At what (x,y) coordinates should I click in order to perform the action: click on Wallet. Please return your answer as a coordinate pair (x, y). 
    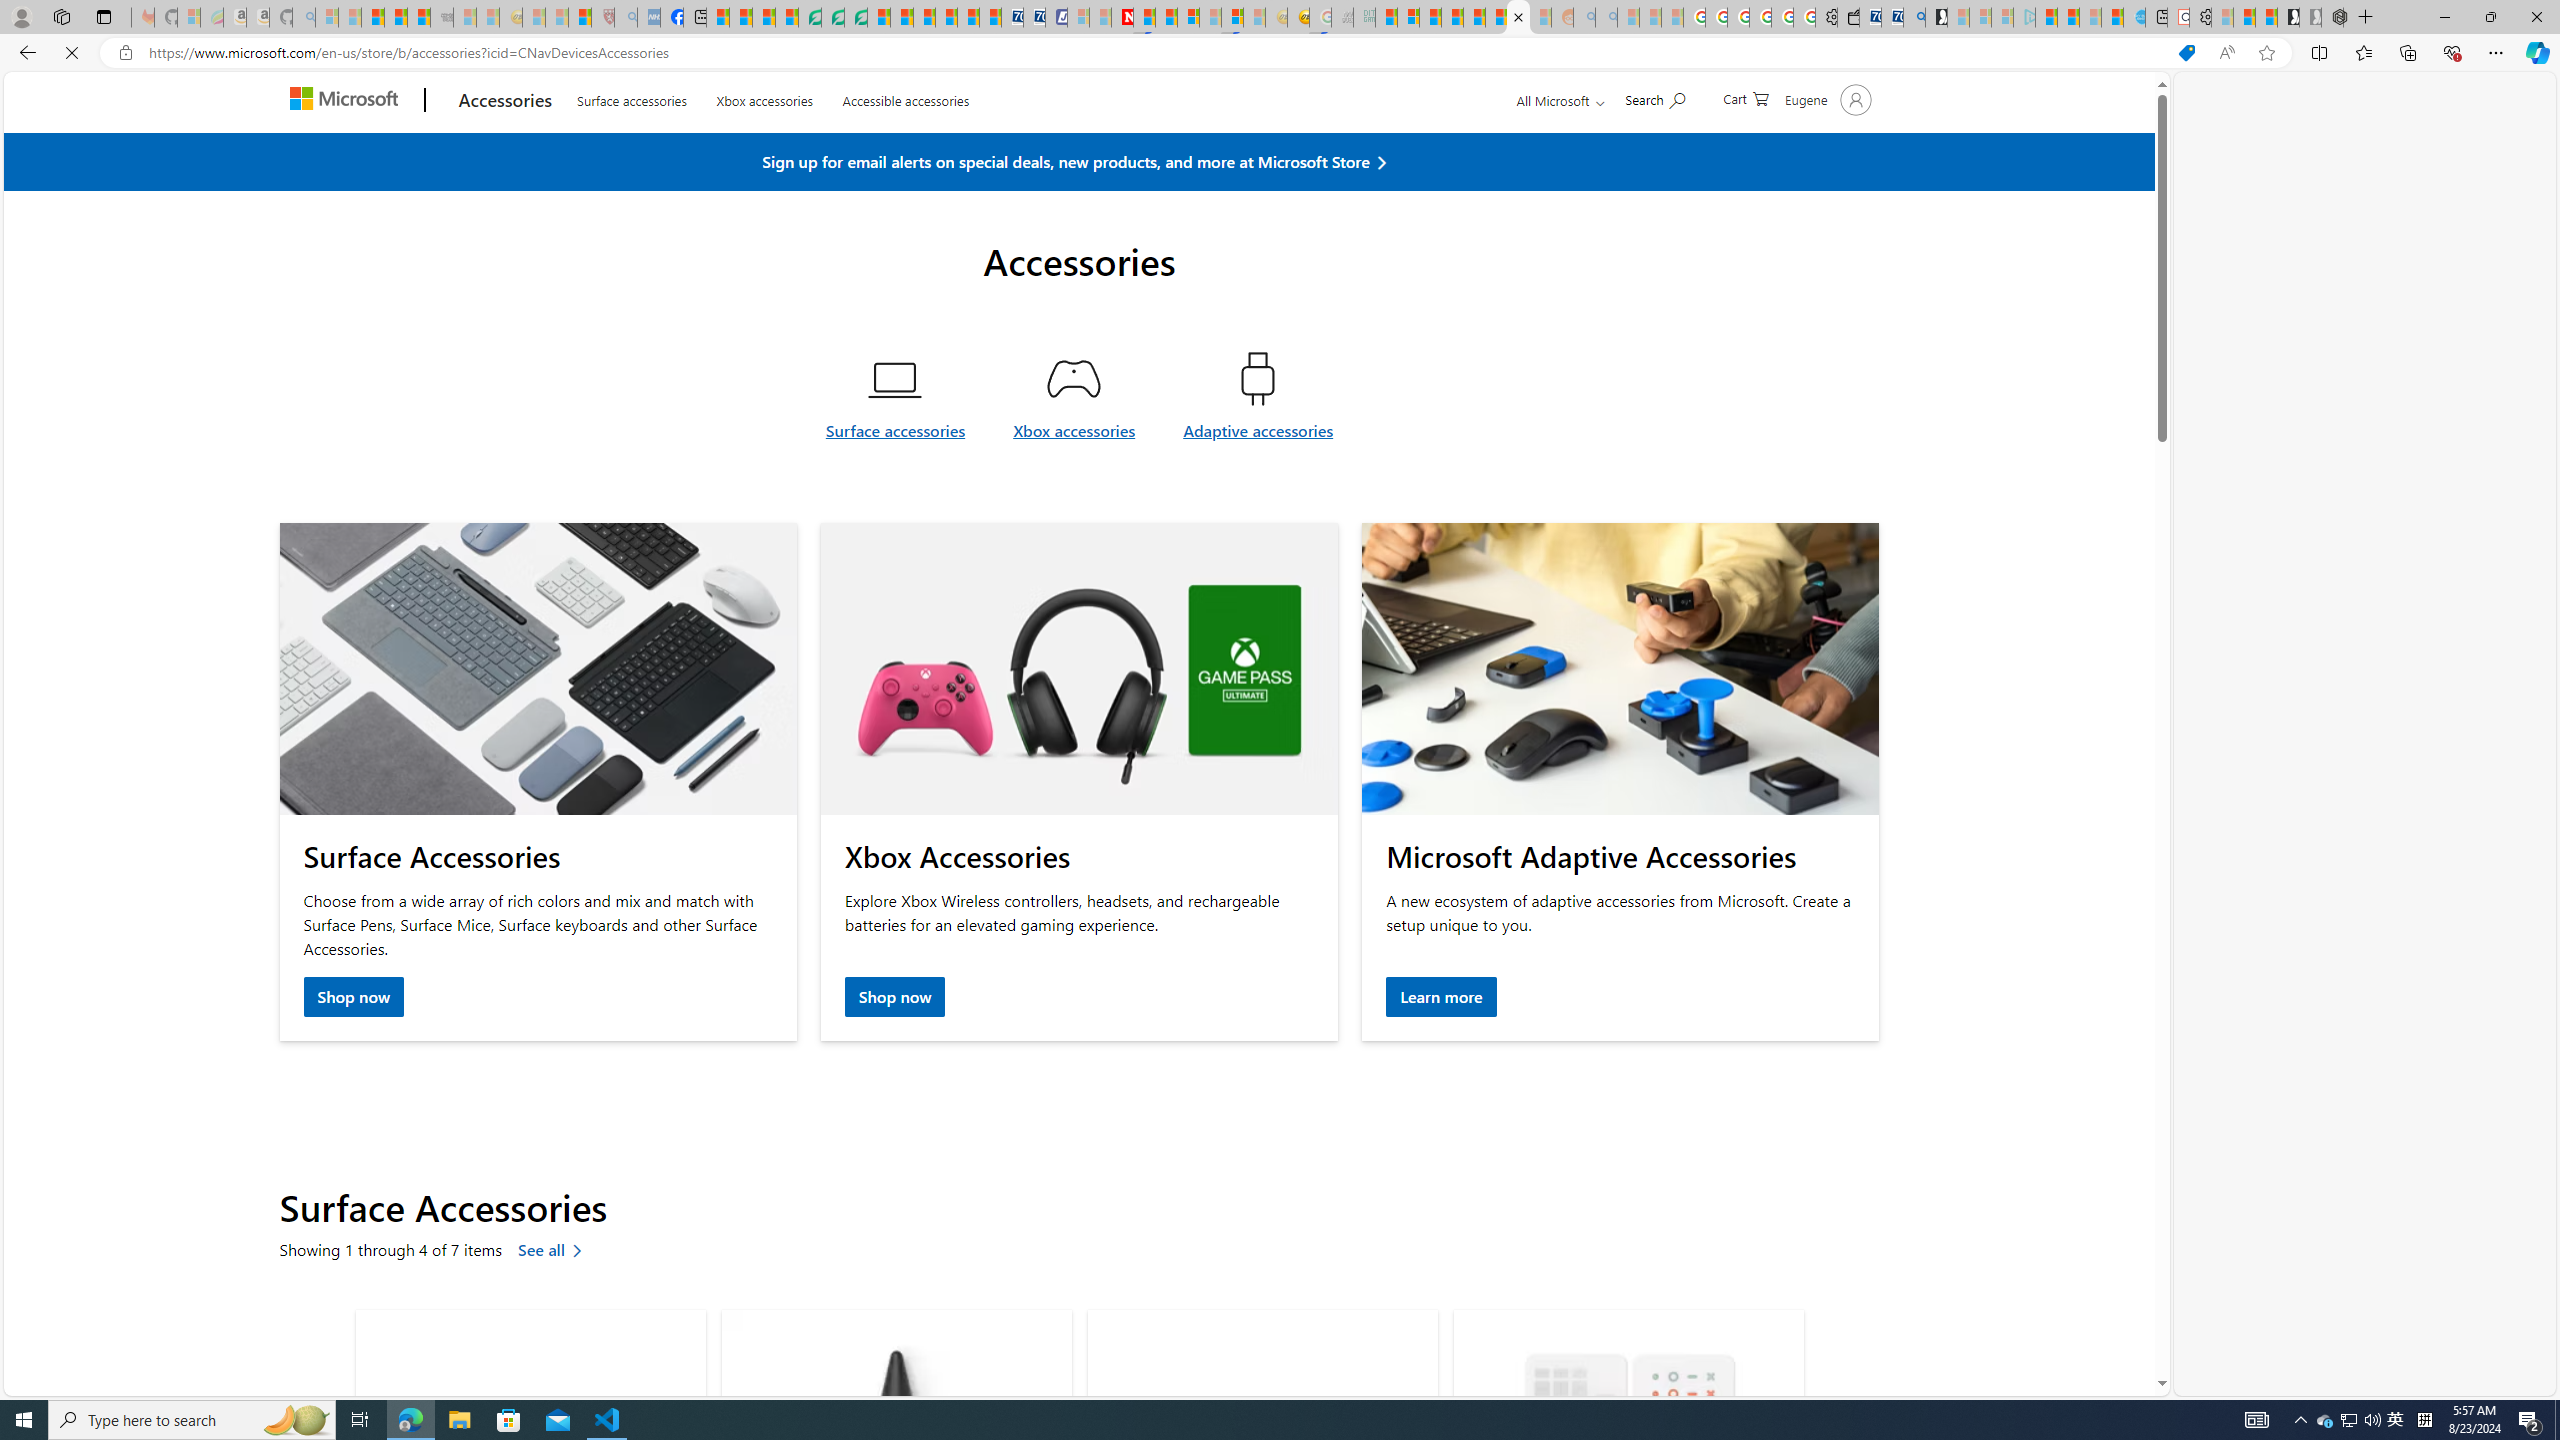
    Looking at the image, I should click on (1848, 17).